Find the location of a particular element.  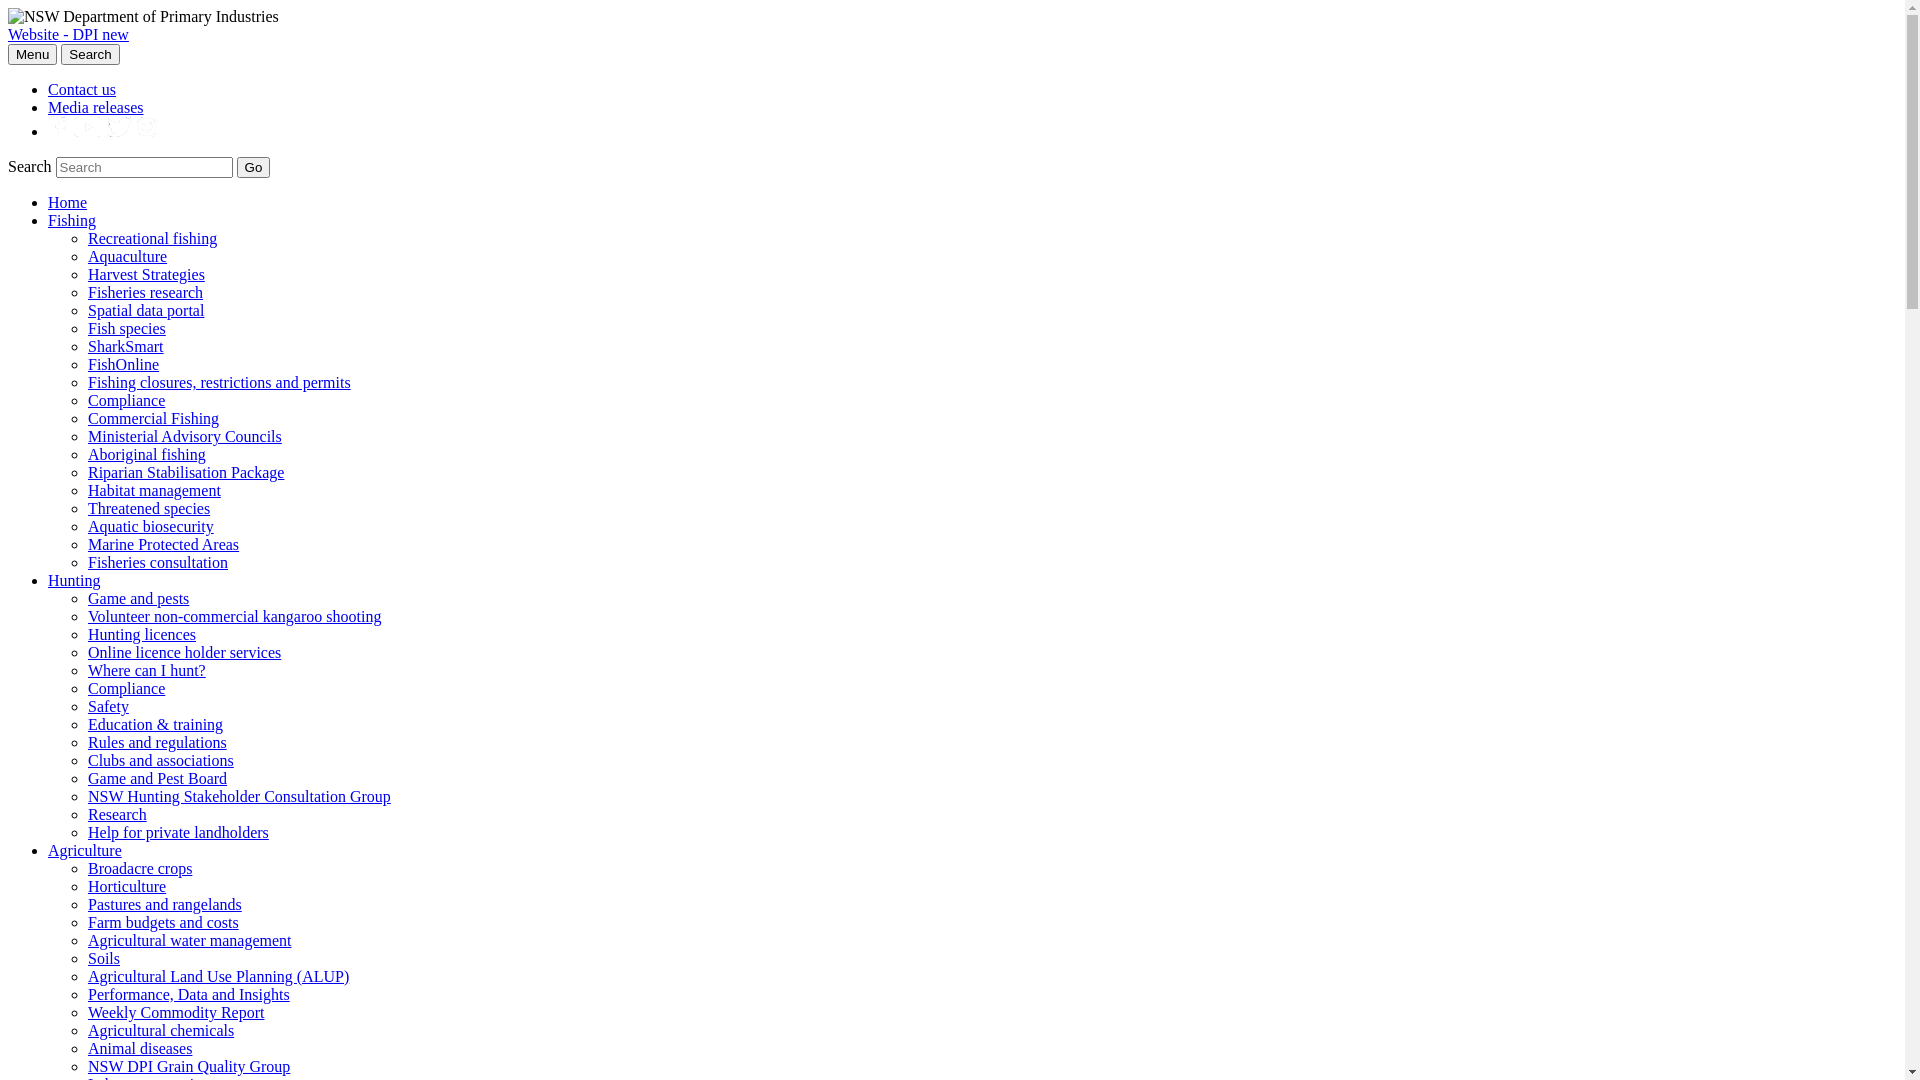

Recreational fishing is located at coordinates (152, 238).